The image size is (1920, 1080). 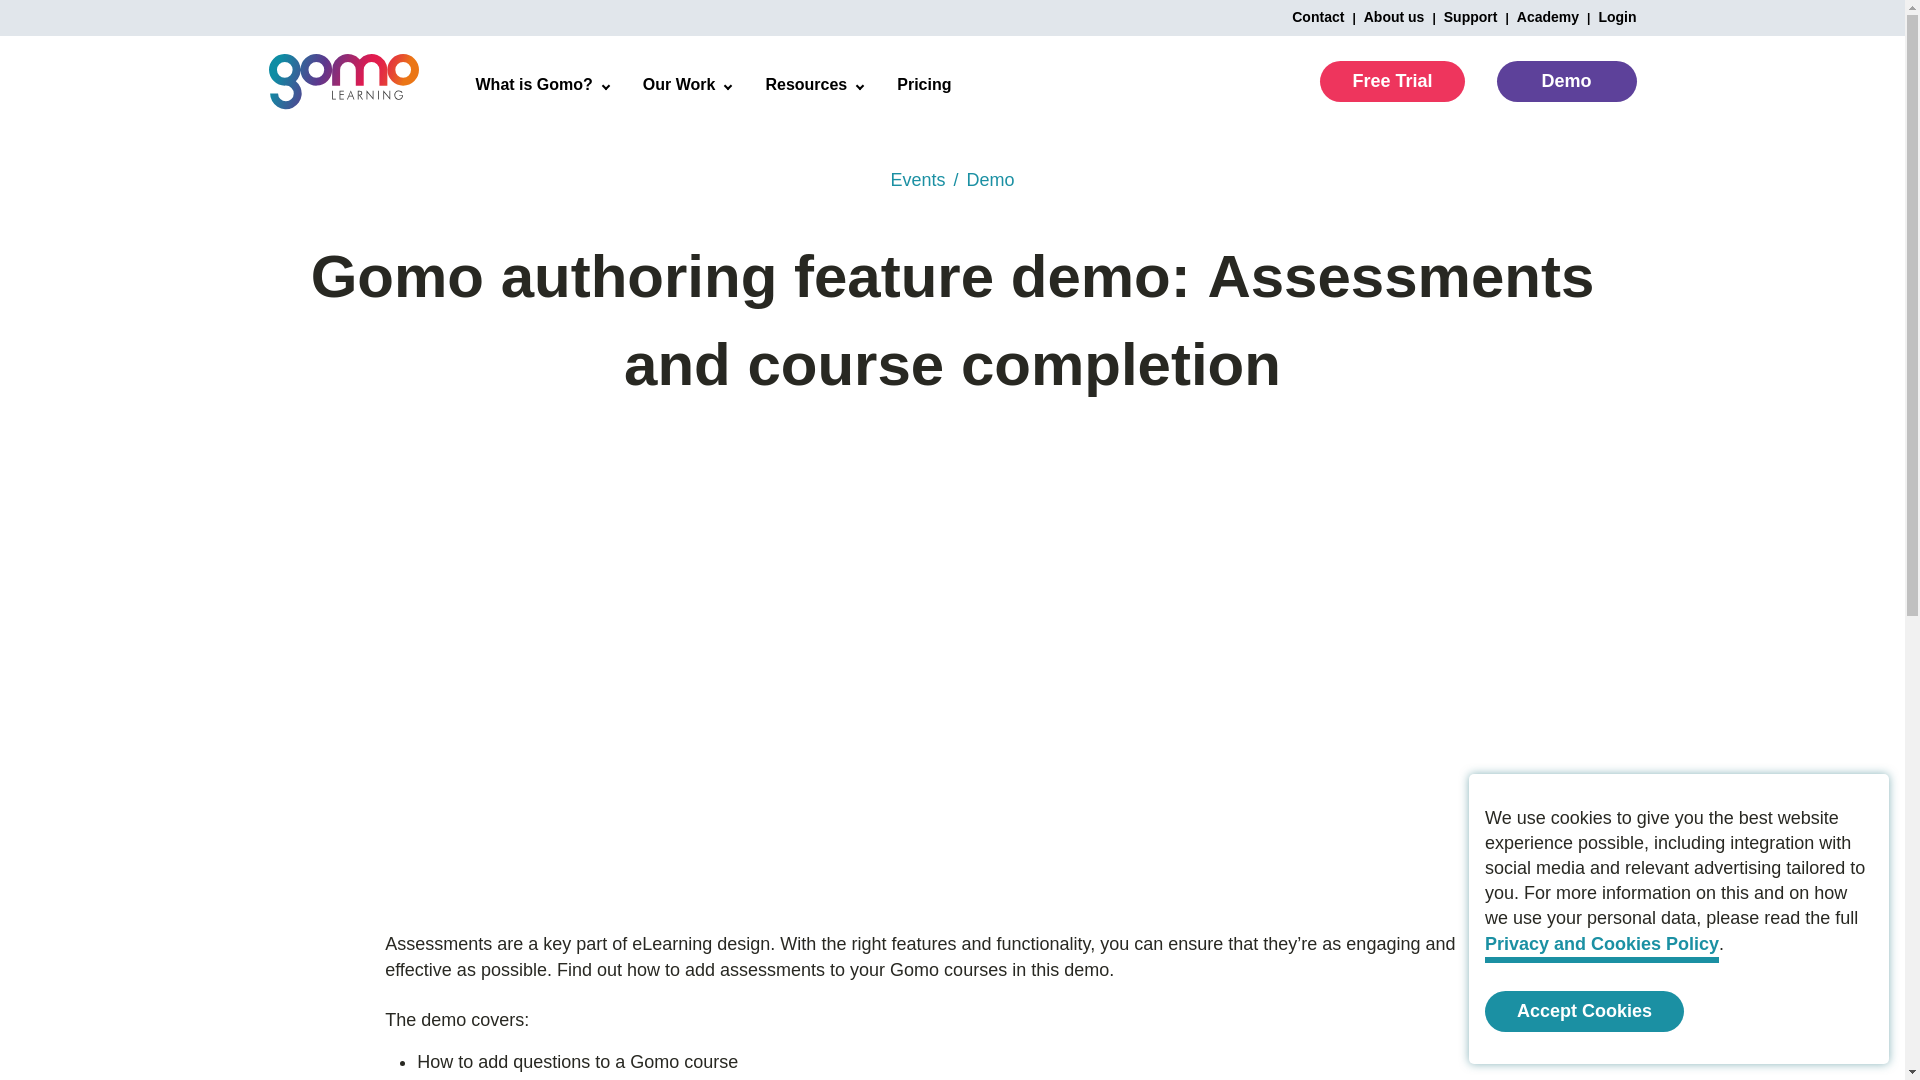 What do you see at coordinates (1460, 16) in the screenshot?
I see `Support` at bounding box center [1460, 16].